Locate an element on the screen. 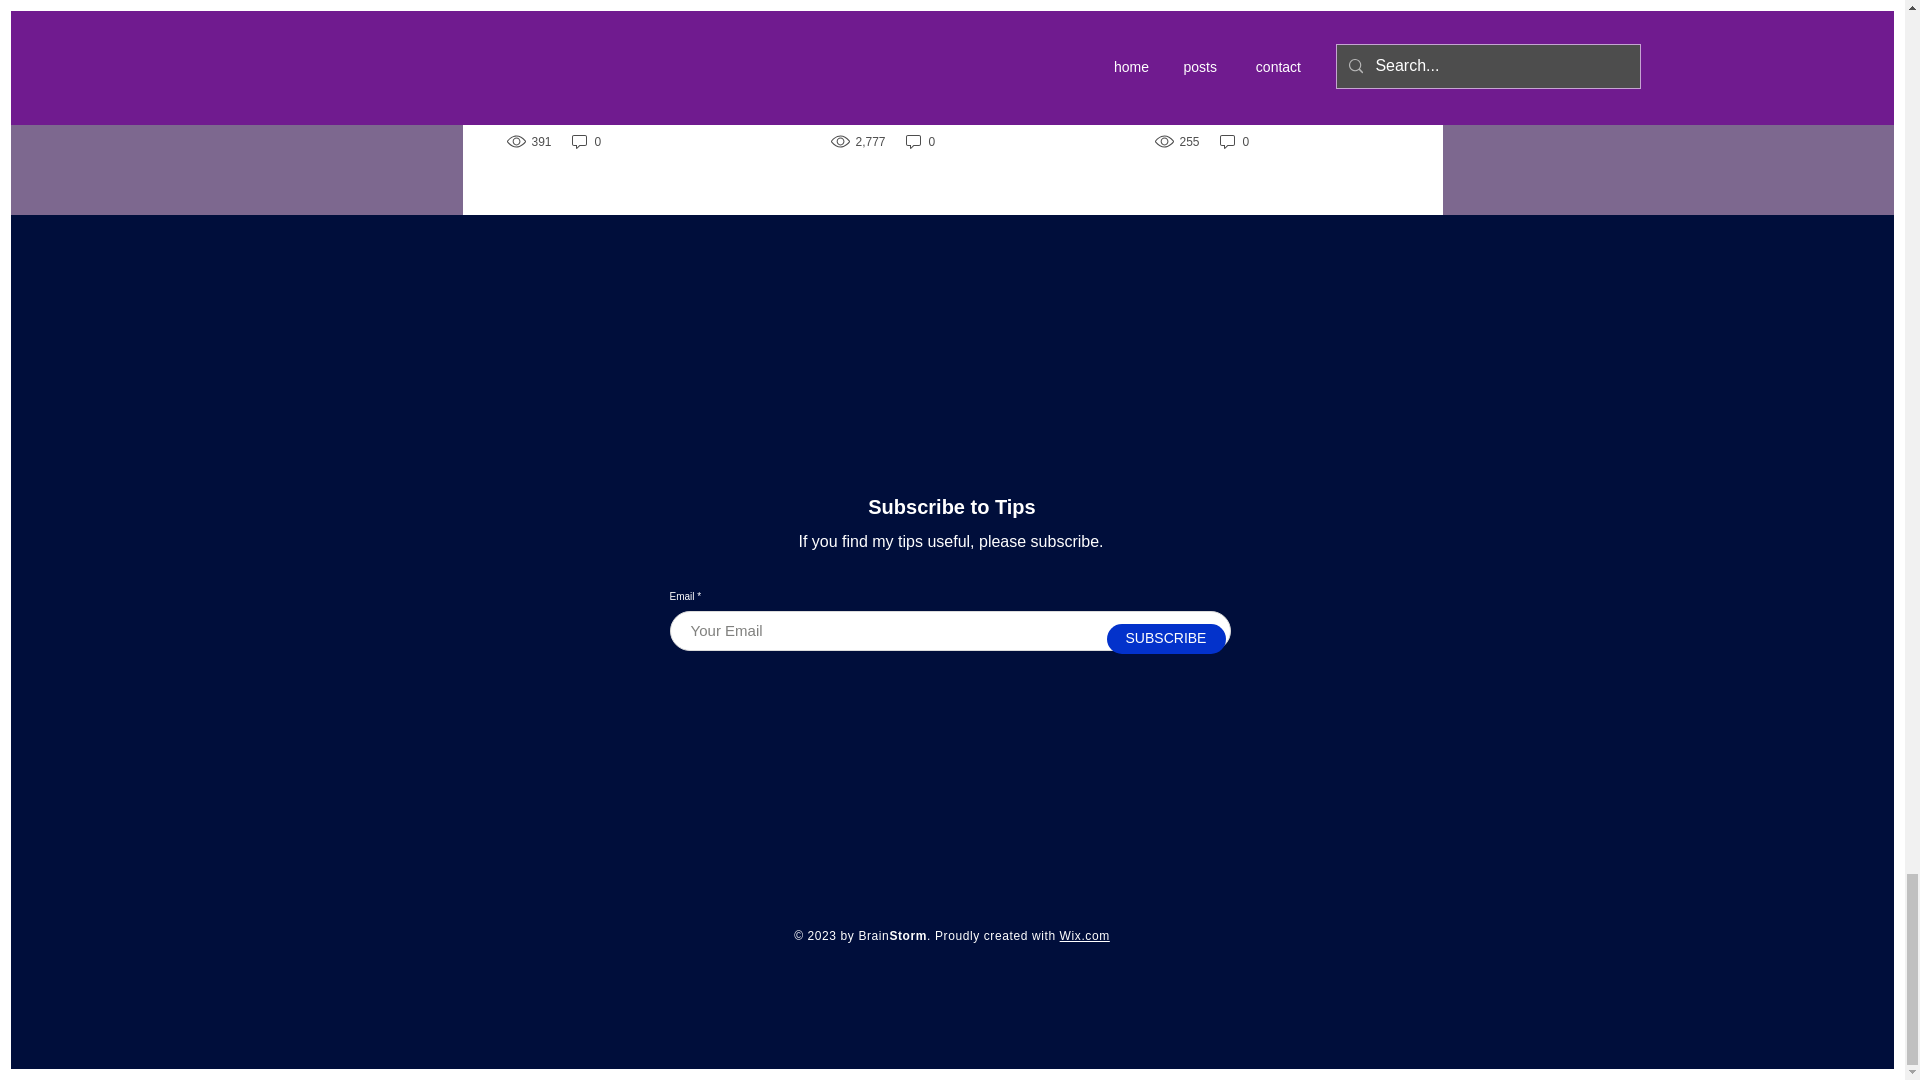  0 is located at coordinates (587, 141).